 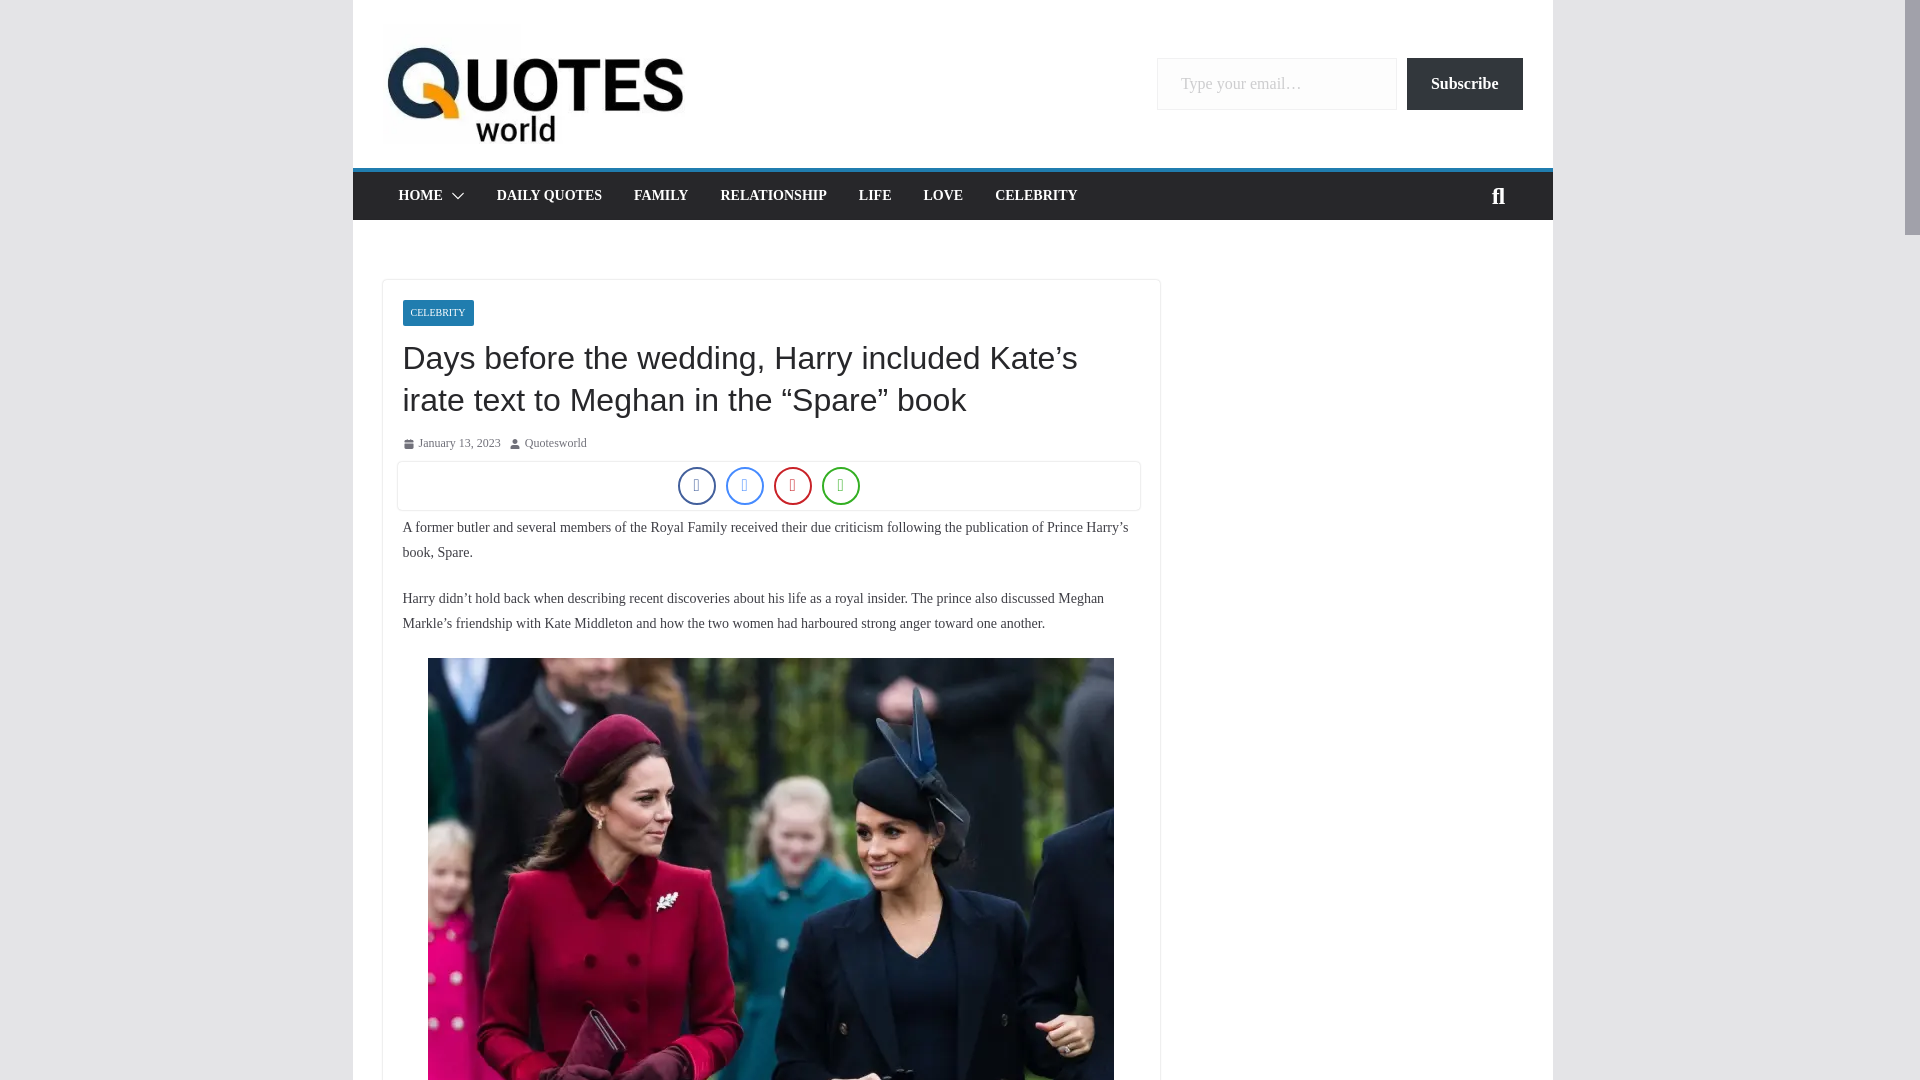 What do you see at coordinates (556, 444) in the screenshot?
I see `Quotesworld` at bounding box center [556, 444].